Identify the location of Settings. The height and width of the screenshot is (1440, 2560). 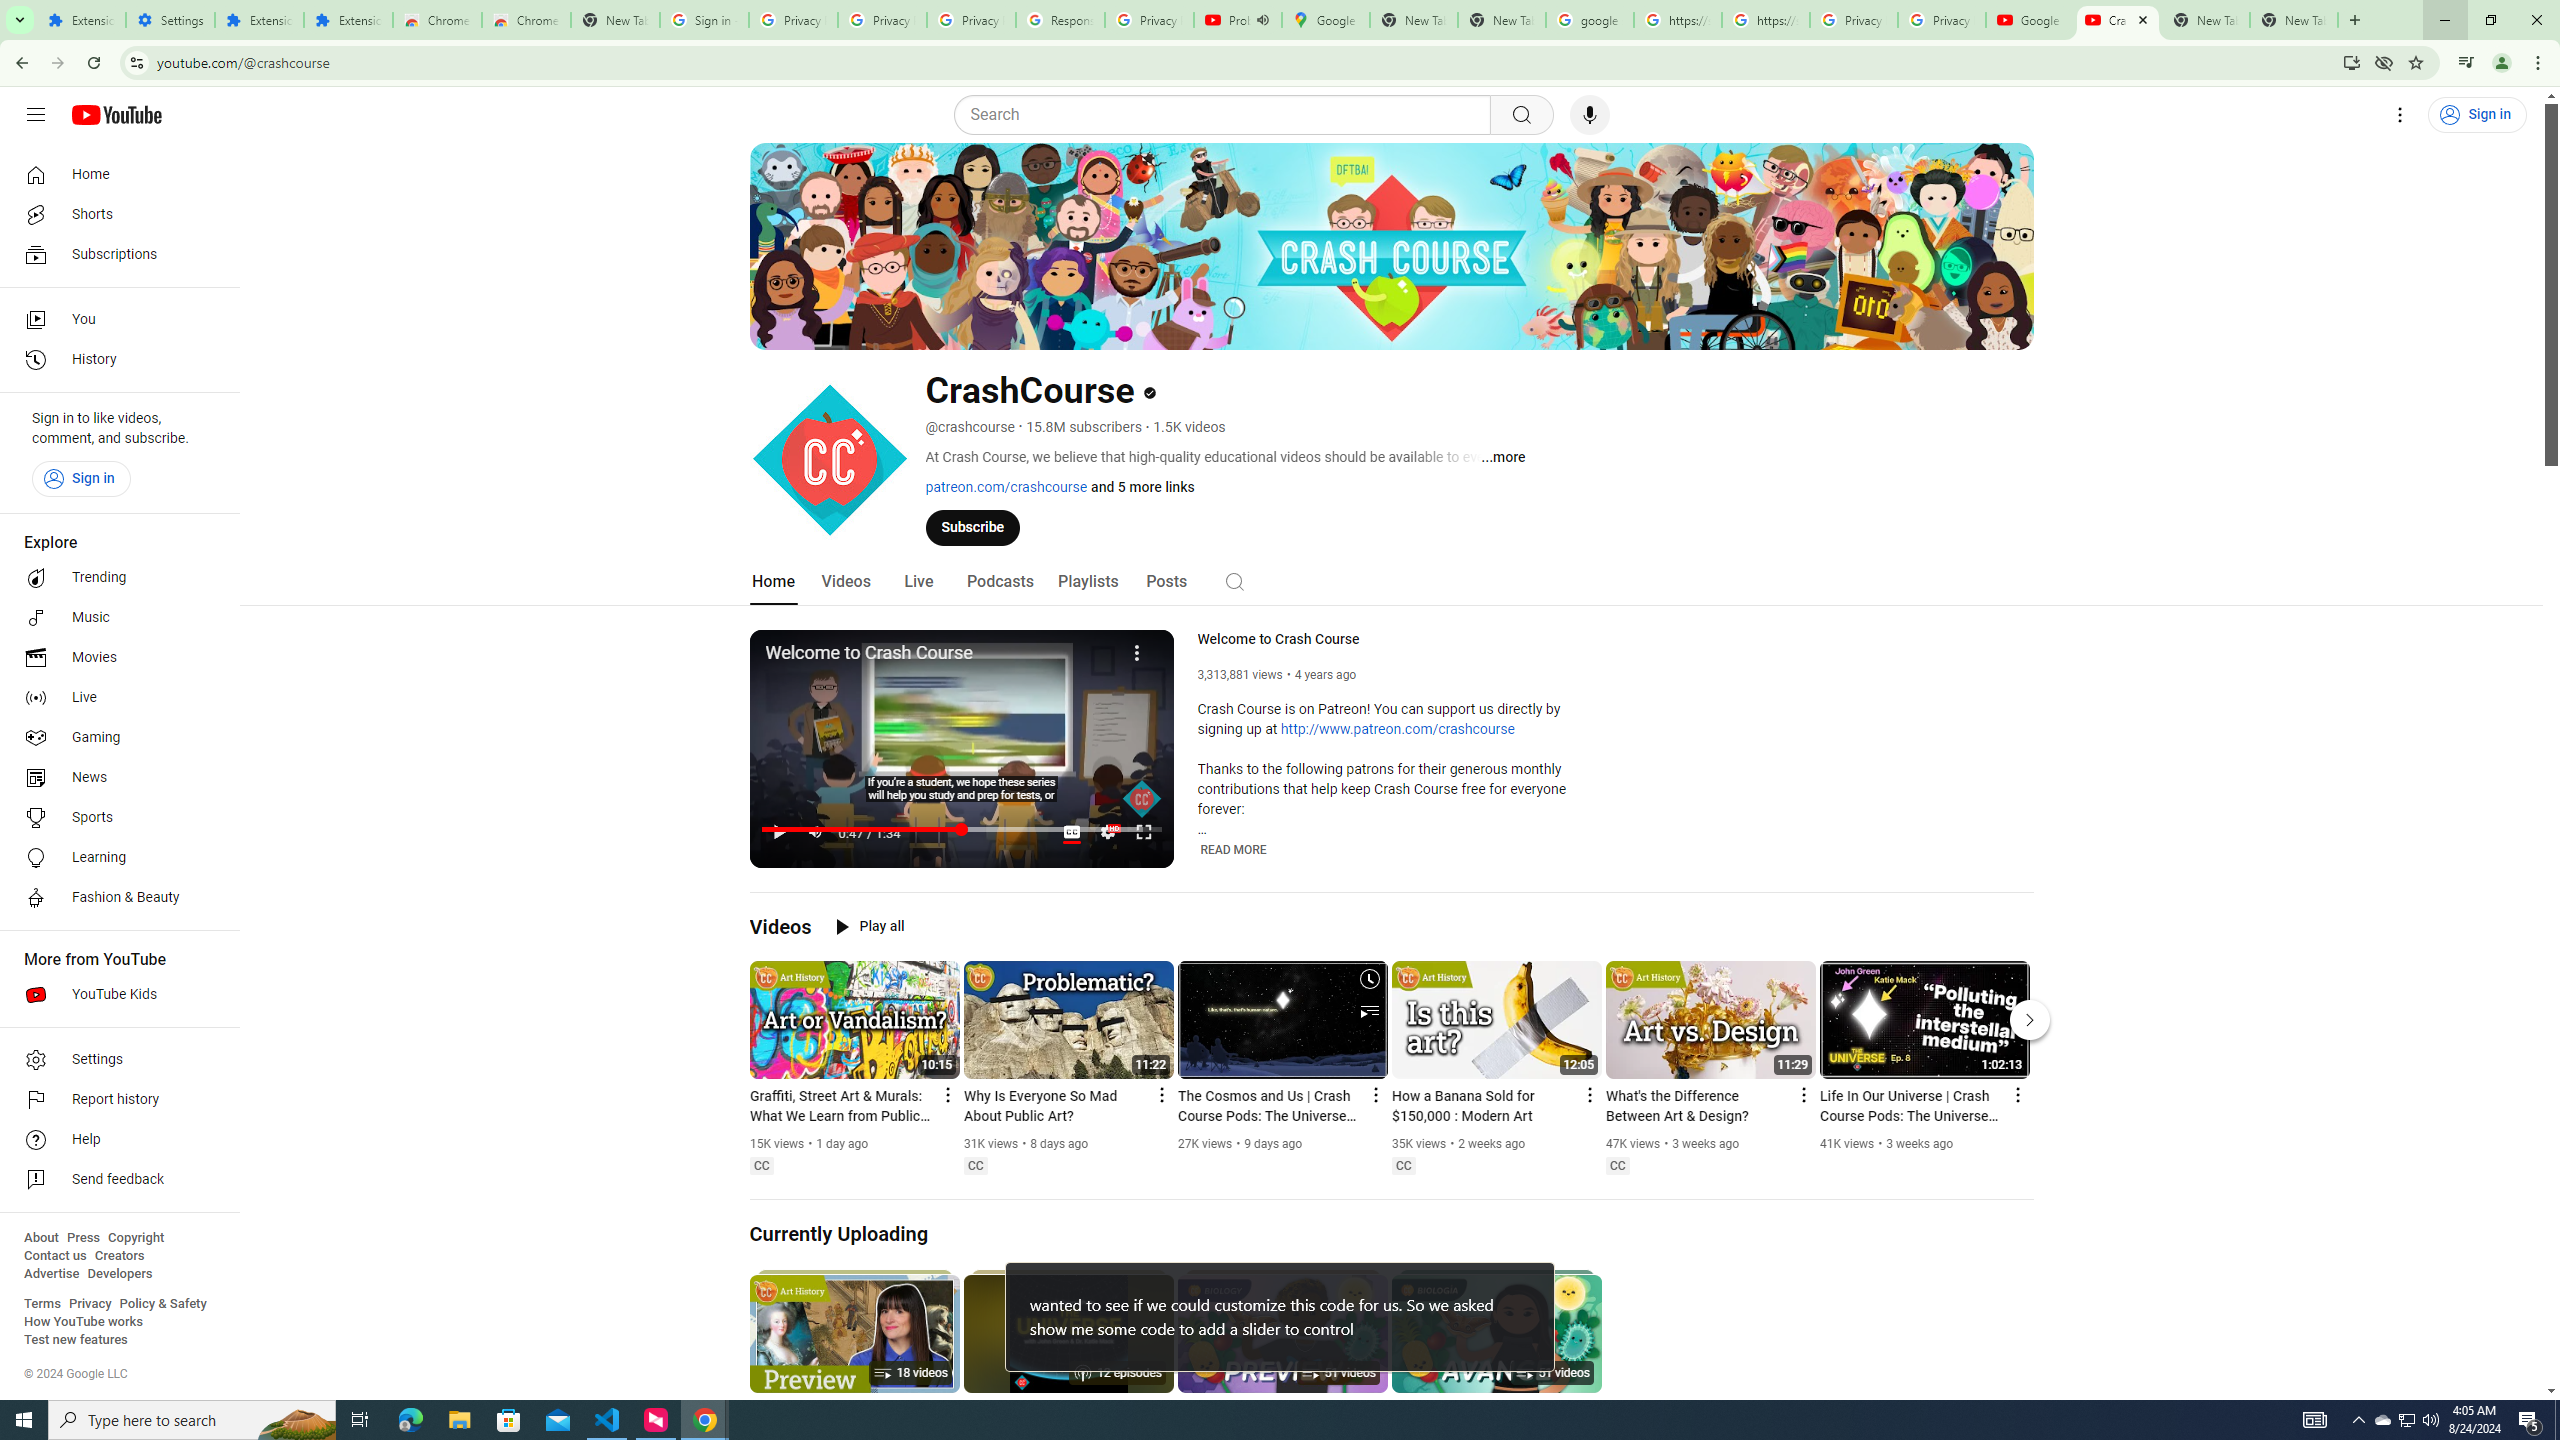
(114, 1060).